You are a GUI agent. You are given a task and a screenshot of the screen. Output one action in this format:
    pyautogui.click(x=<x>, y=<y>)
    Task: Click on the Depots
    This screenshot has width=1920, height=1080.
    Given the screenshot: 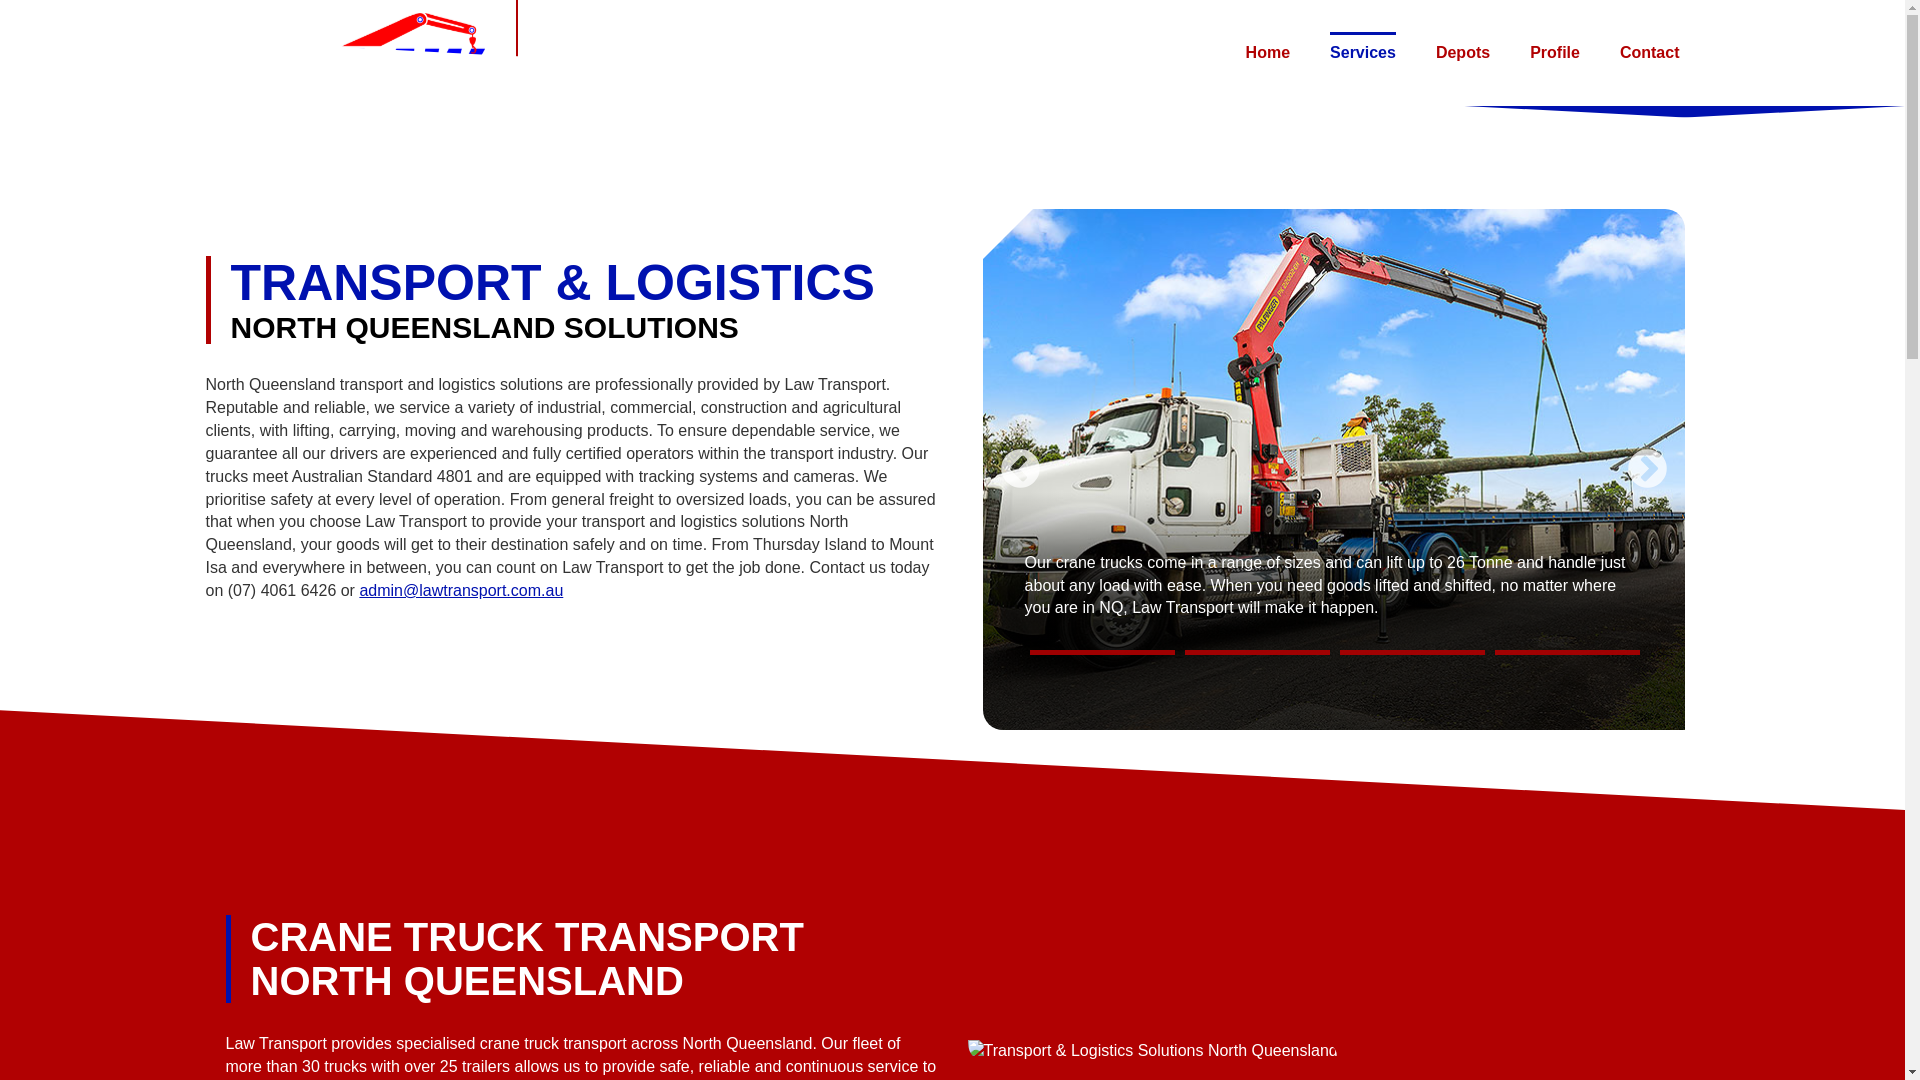 What is the action you would take?
    pyautogui.click(x=1463, y=54)
    